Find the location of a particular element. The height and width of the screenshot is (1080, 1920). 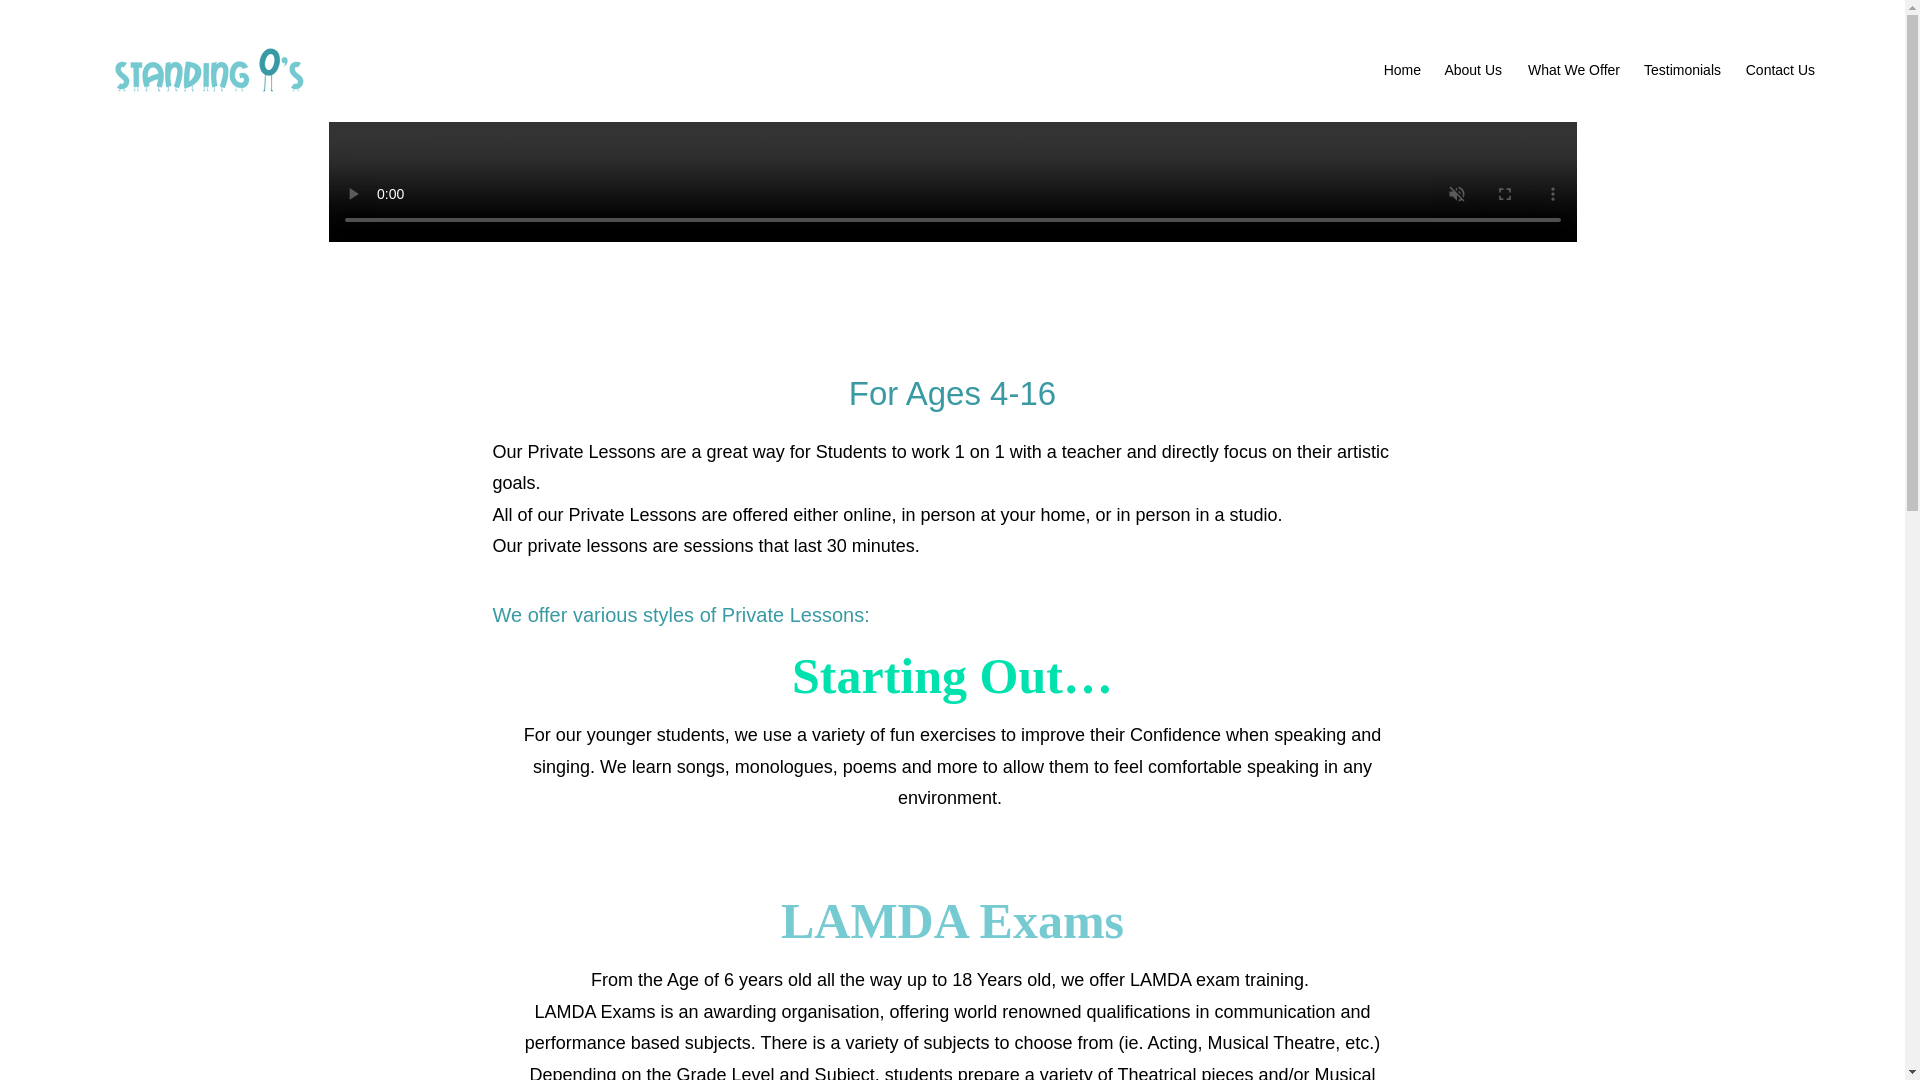

About Us is located at coordinates (1471, 70).